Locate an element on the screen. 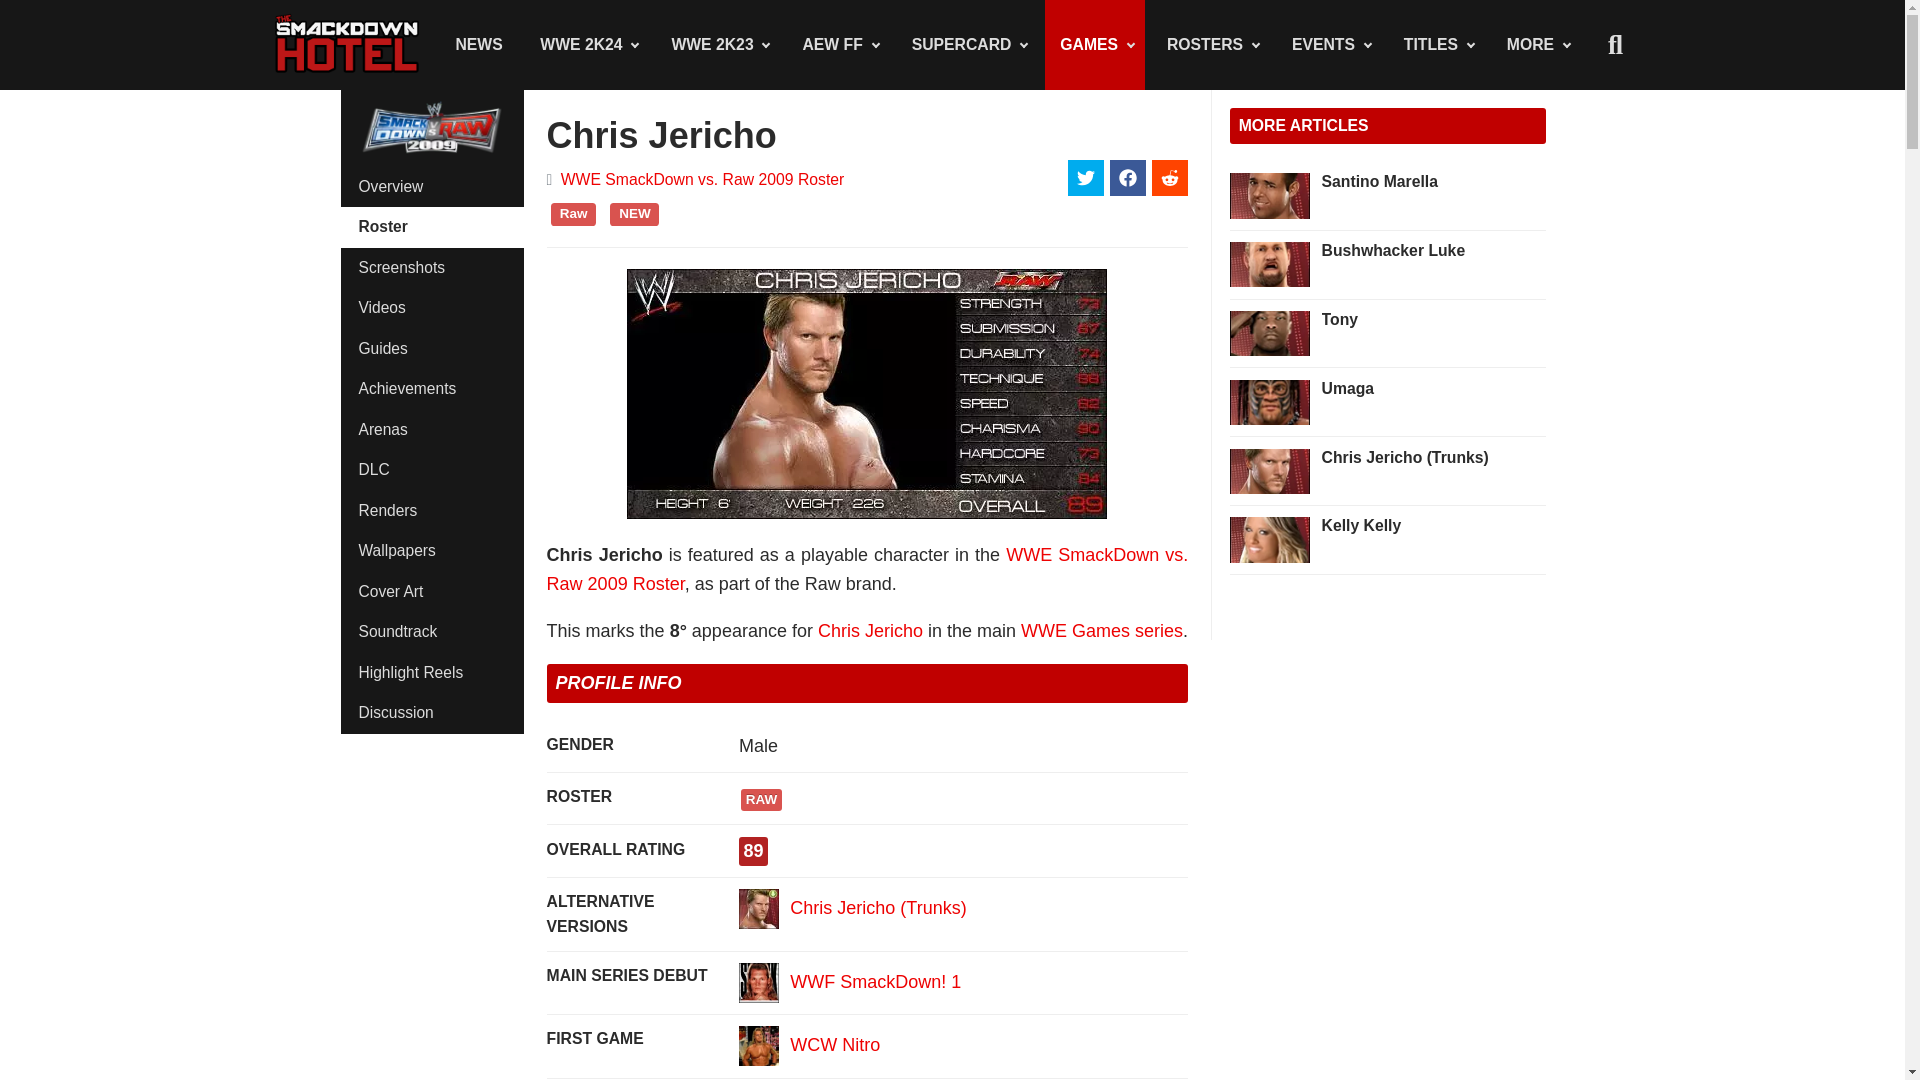 This screenshot has width=1920, height=1080. WWE 2K23 is located at coordinates (718, 44).